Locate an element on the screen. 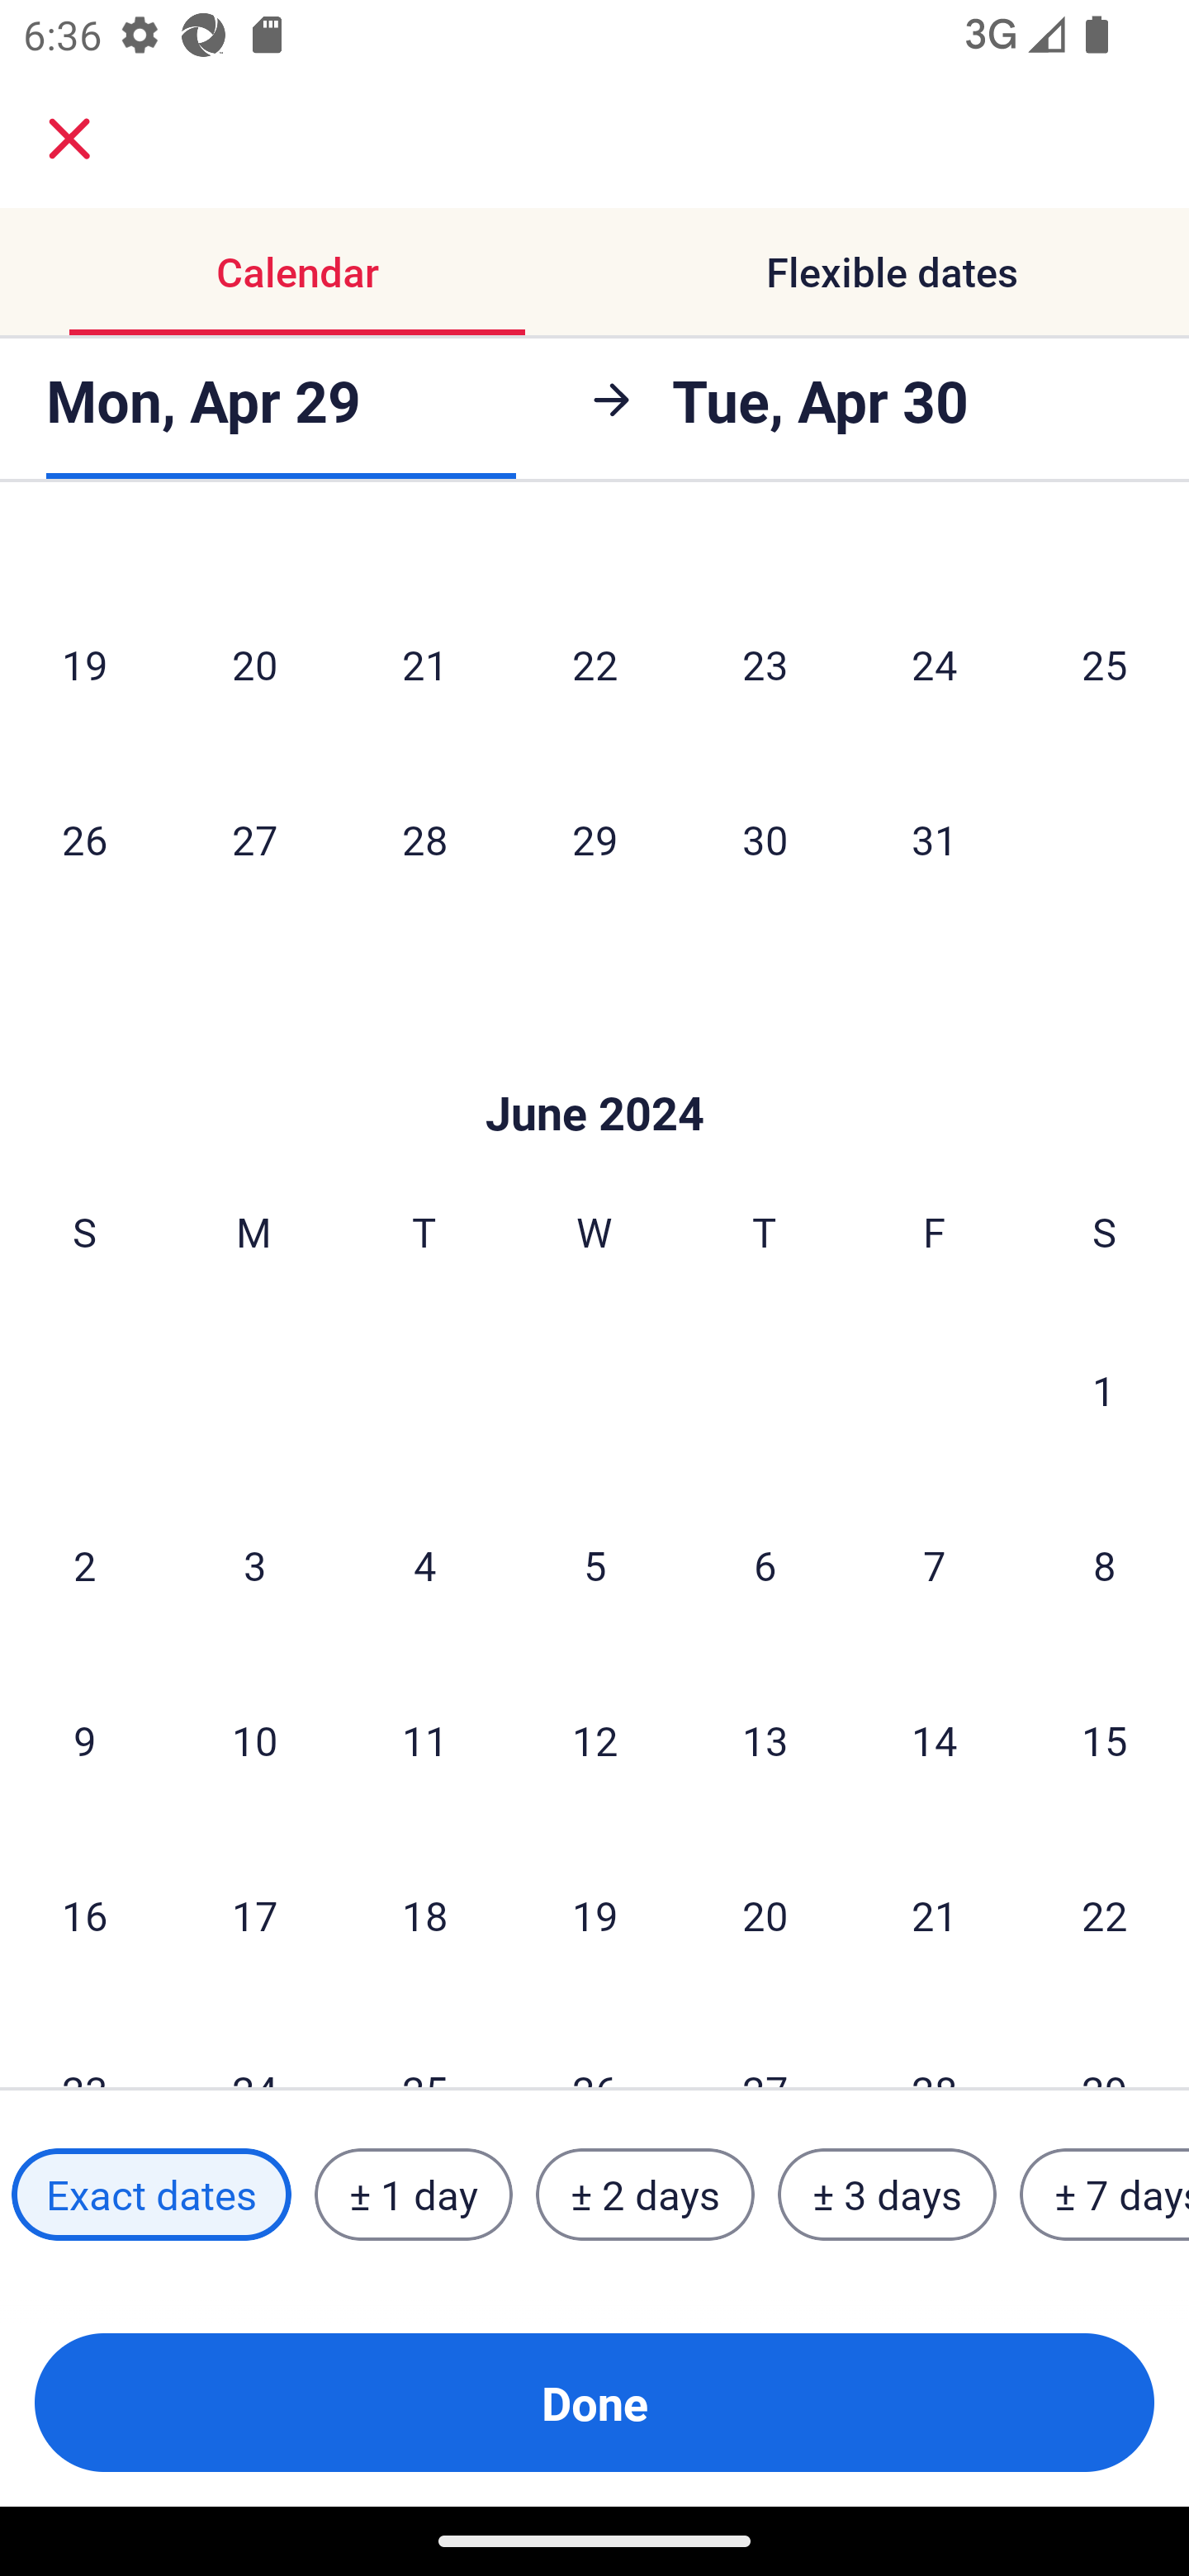  19 Wednesday, June 19, 2024 is located at coordinates (594, 1915).